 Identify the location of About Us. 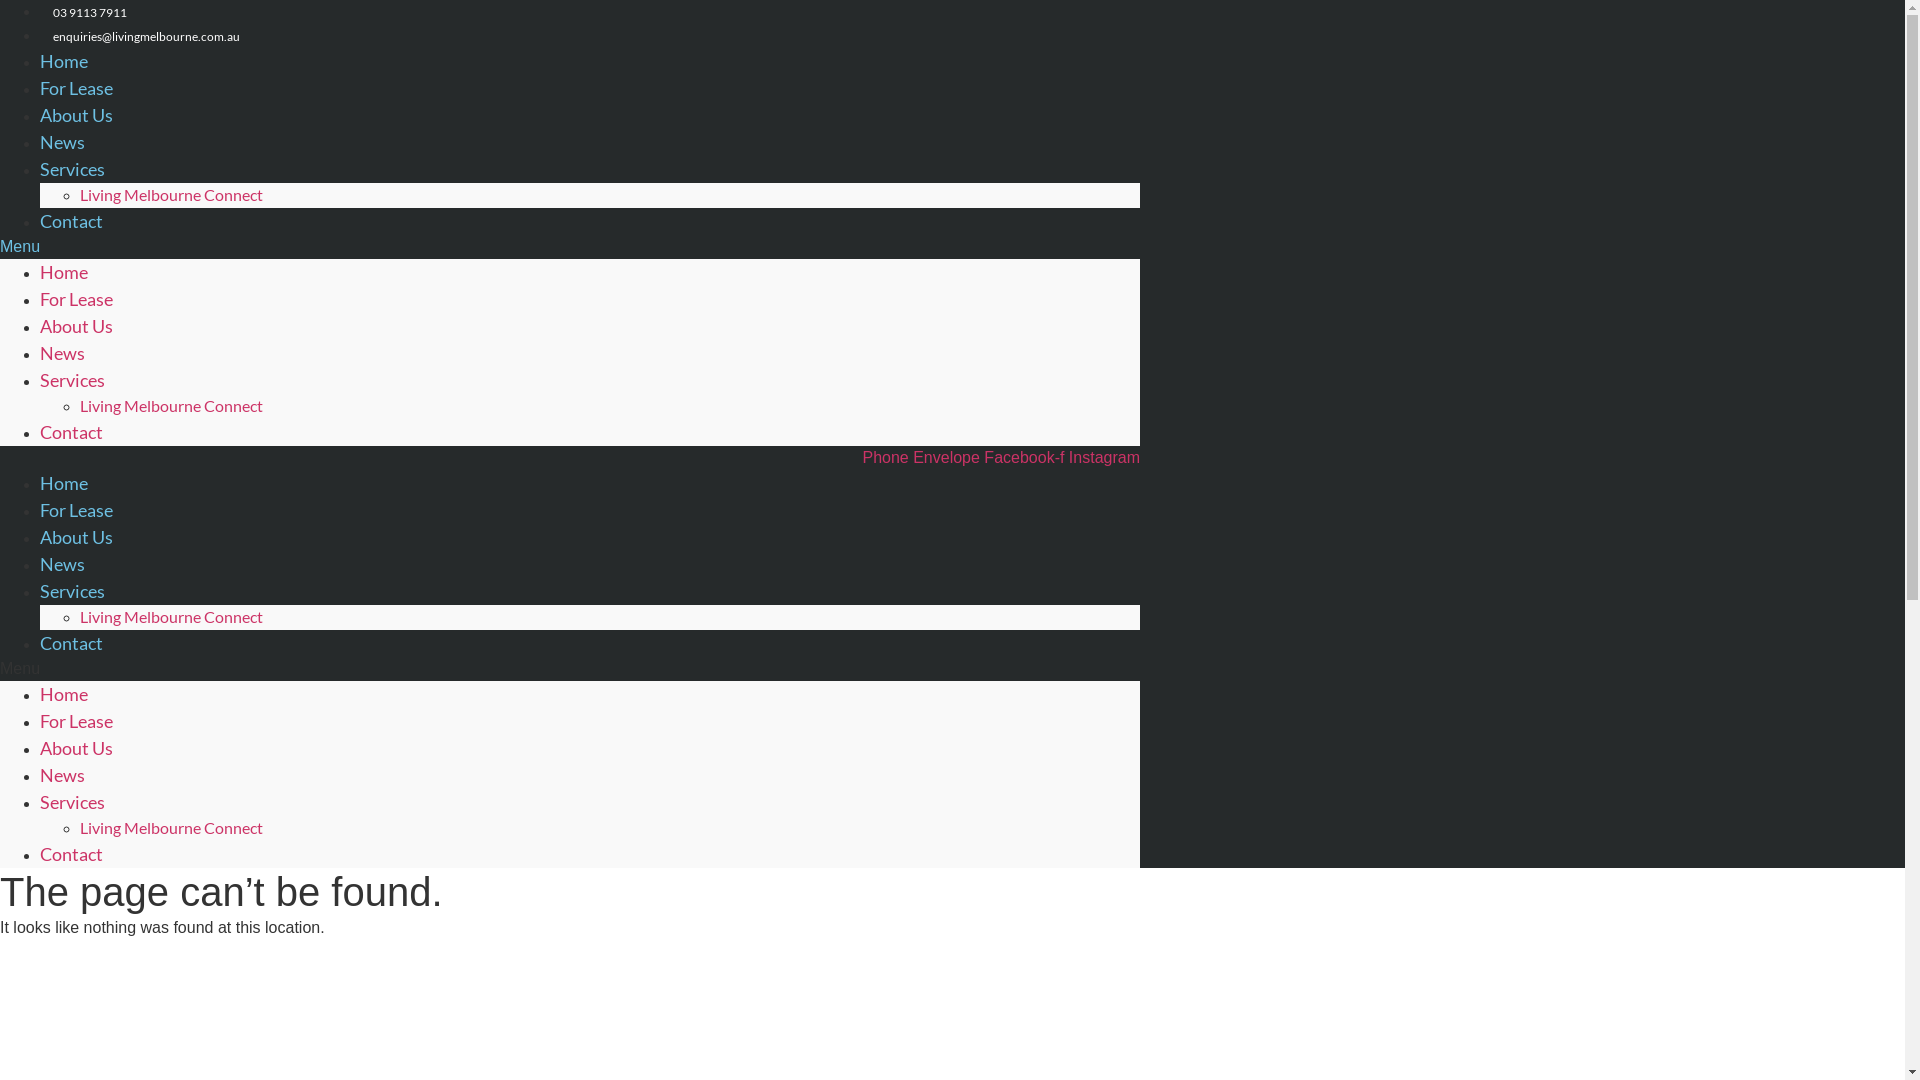
(76, 537).